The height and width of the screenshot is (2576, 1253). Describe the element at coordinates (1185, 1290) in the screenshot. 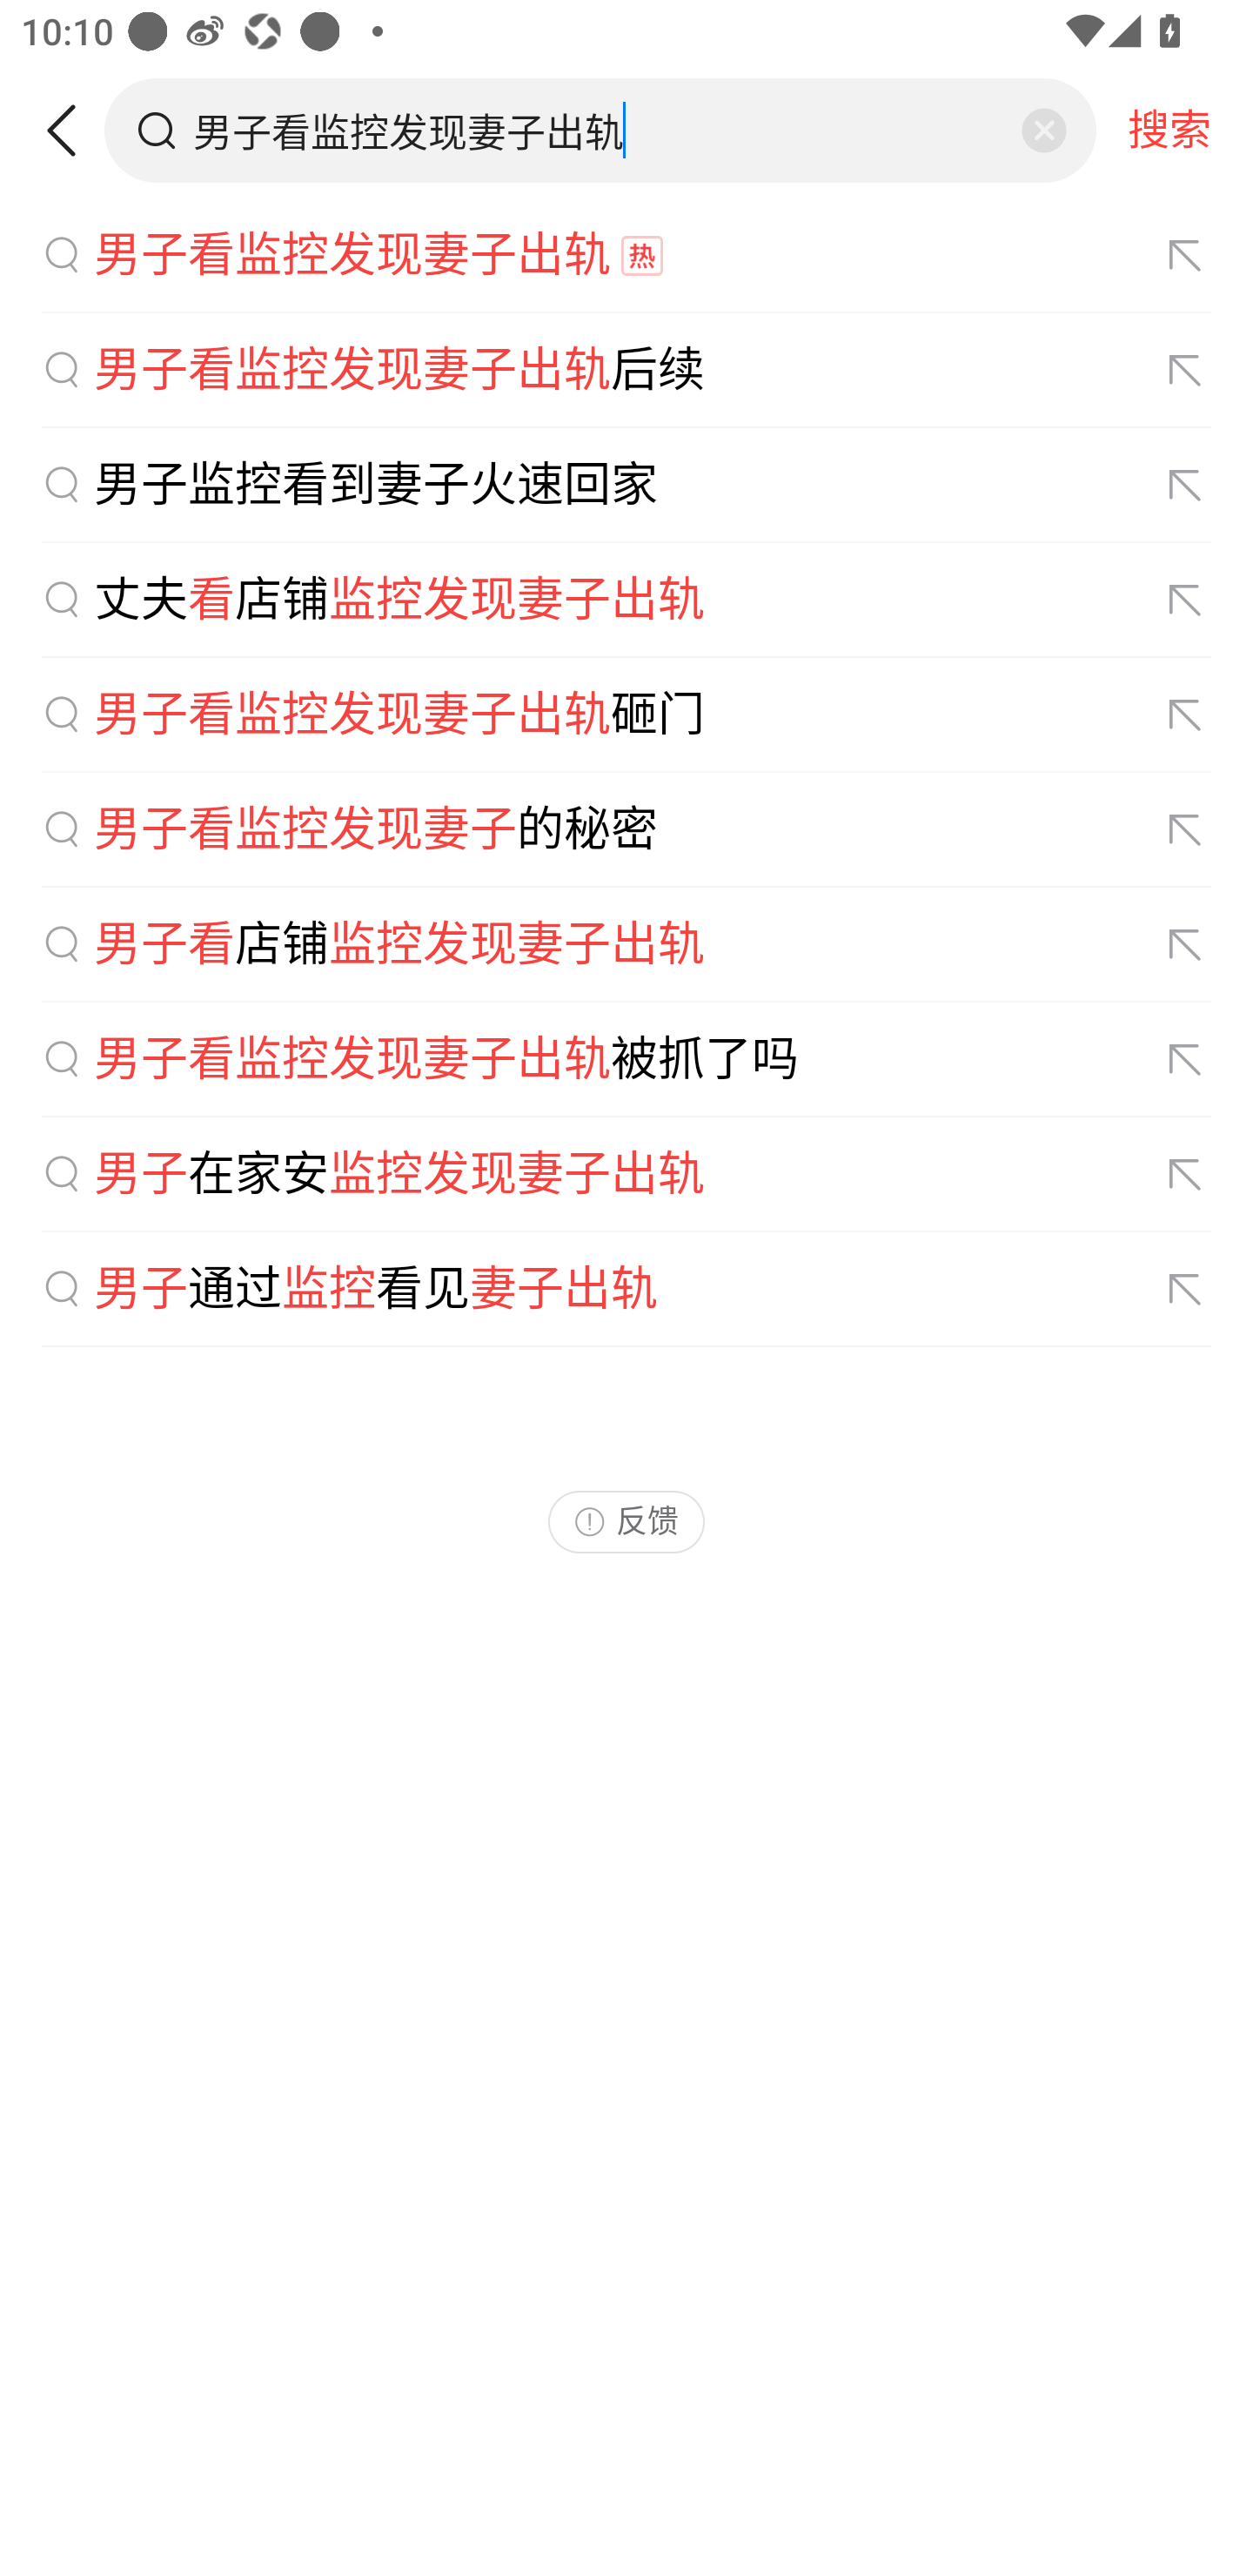

I see `填充搜索词男子通过监控看见妻子出轨至搜索框` at that location.